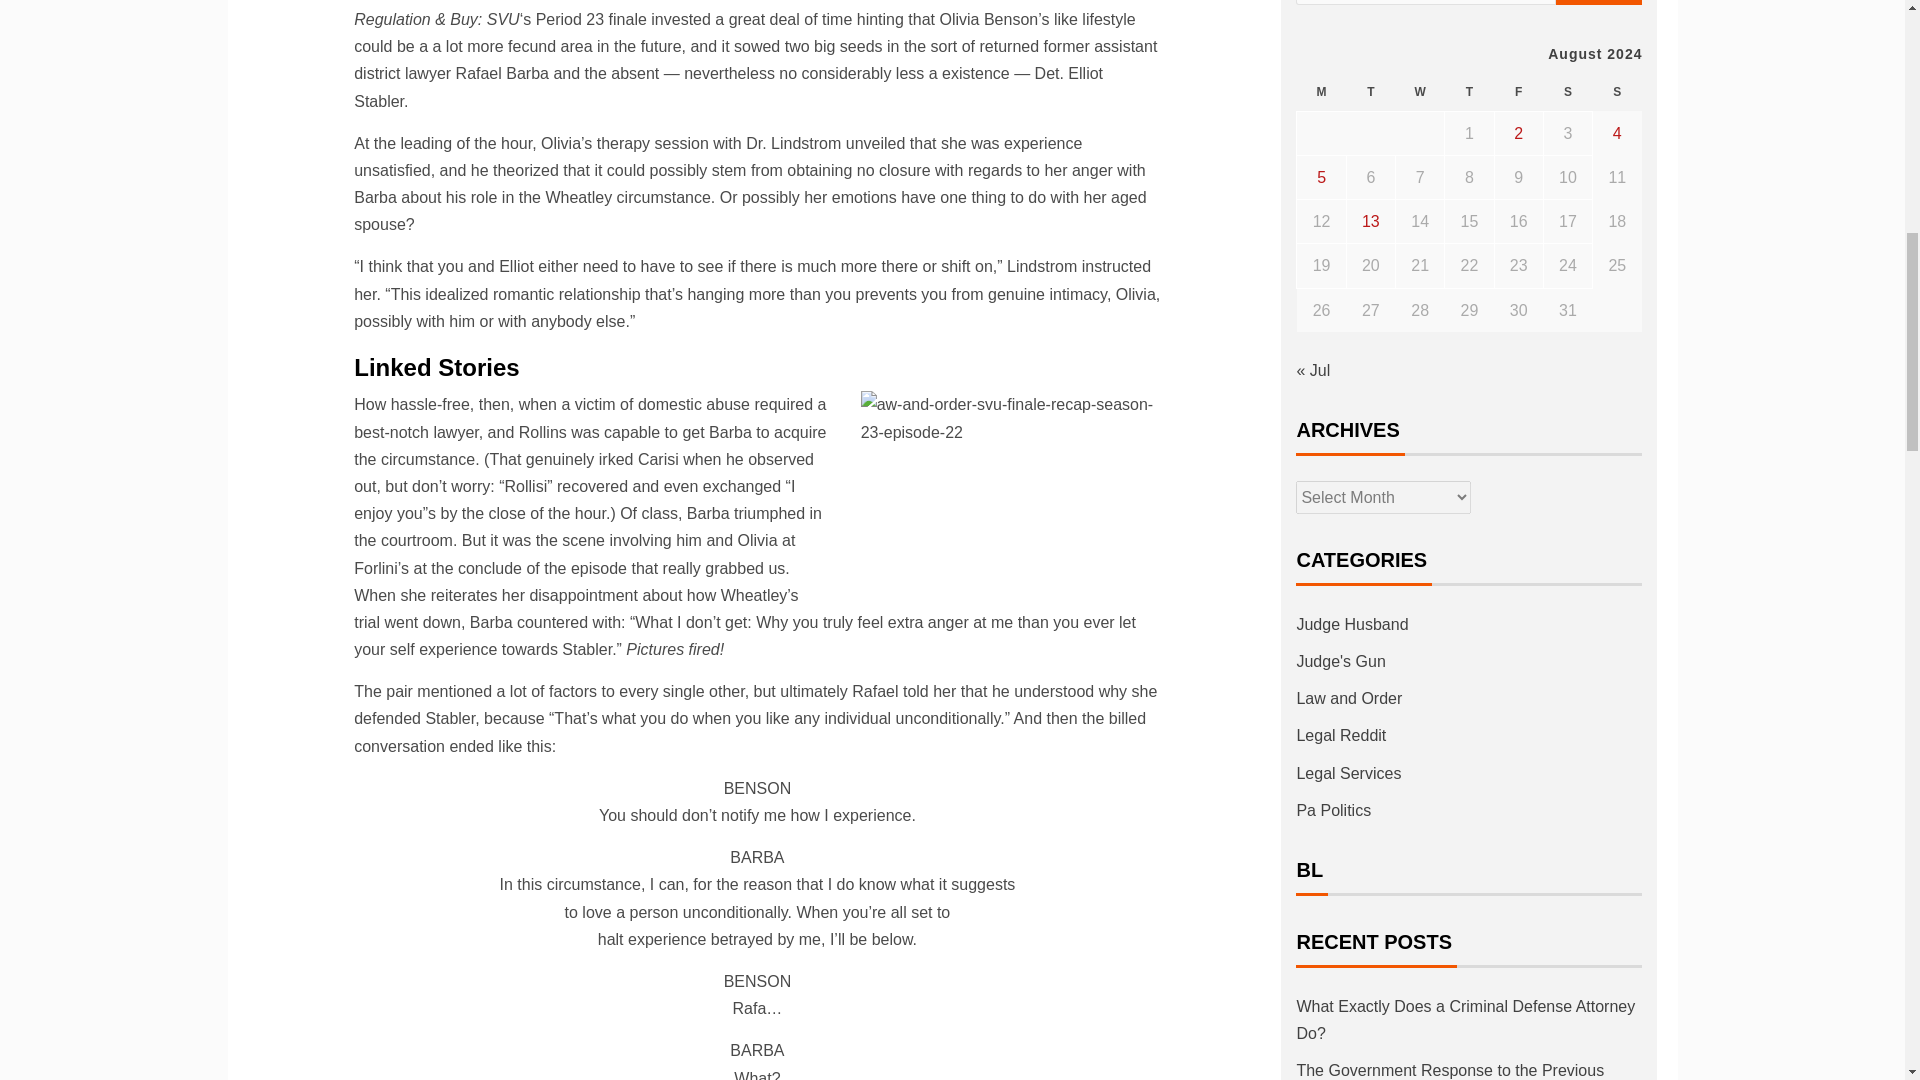 The image size is (1920, 1080). Describe the element at coordinates (1469, 92) in the screenshot. I see `Thursday` at that location.